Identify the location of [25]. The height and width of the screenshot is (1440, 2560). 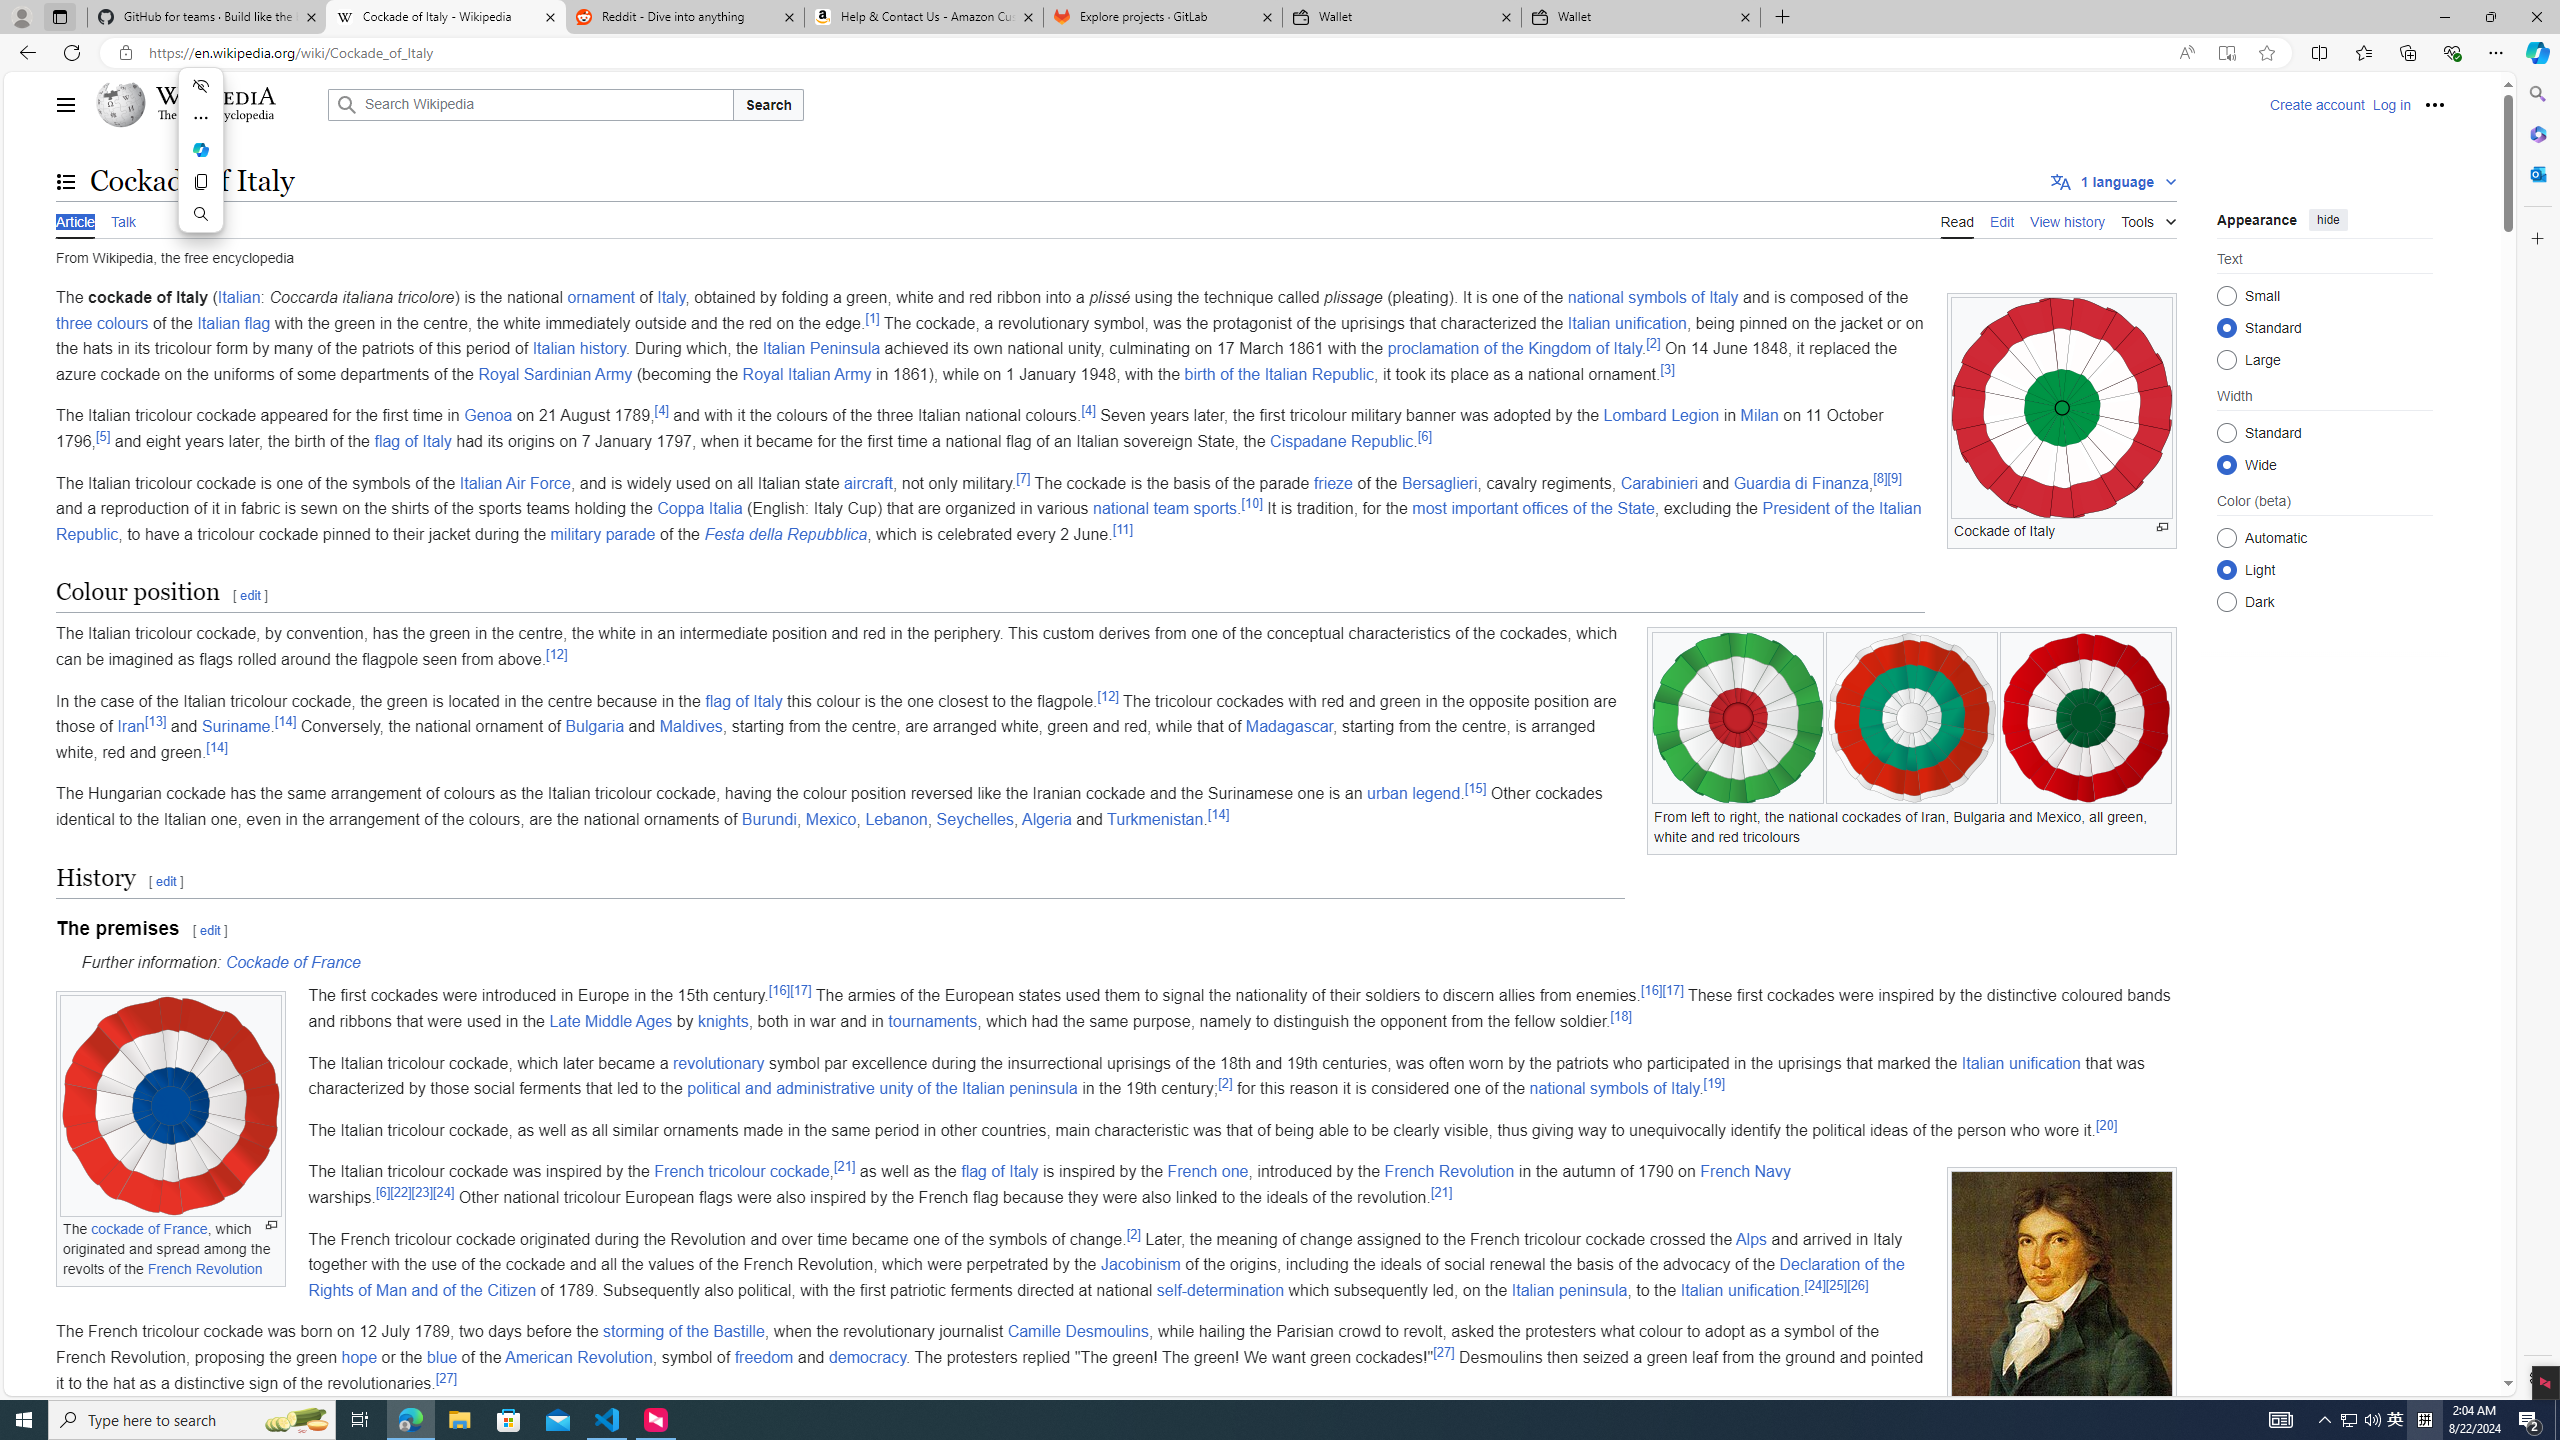
(1836, 1285).